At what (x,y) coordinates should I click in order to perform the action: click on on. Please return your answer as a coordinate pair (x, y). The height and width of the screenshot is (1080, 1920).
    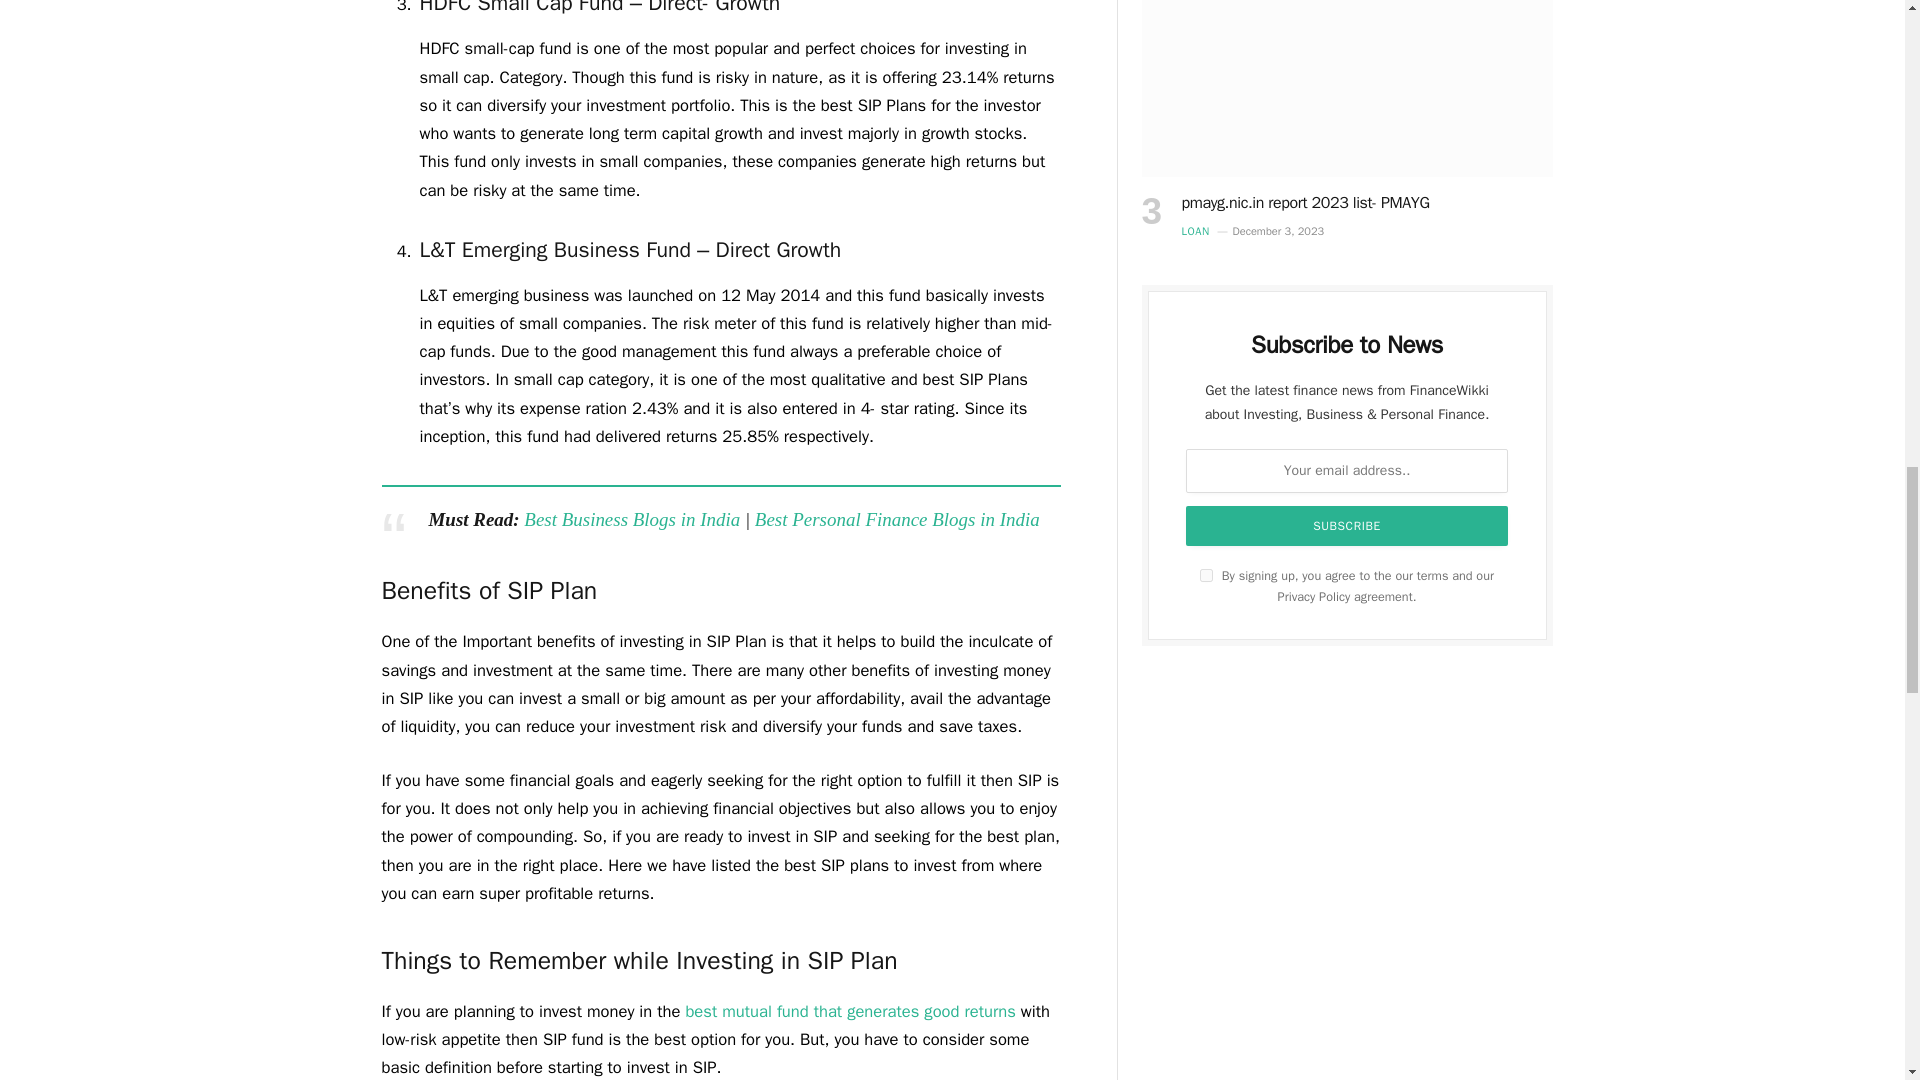
    Looking at the image, I should click on (1206, 576).